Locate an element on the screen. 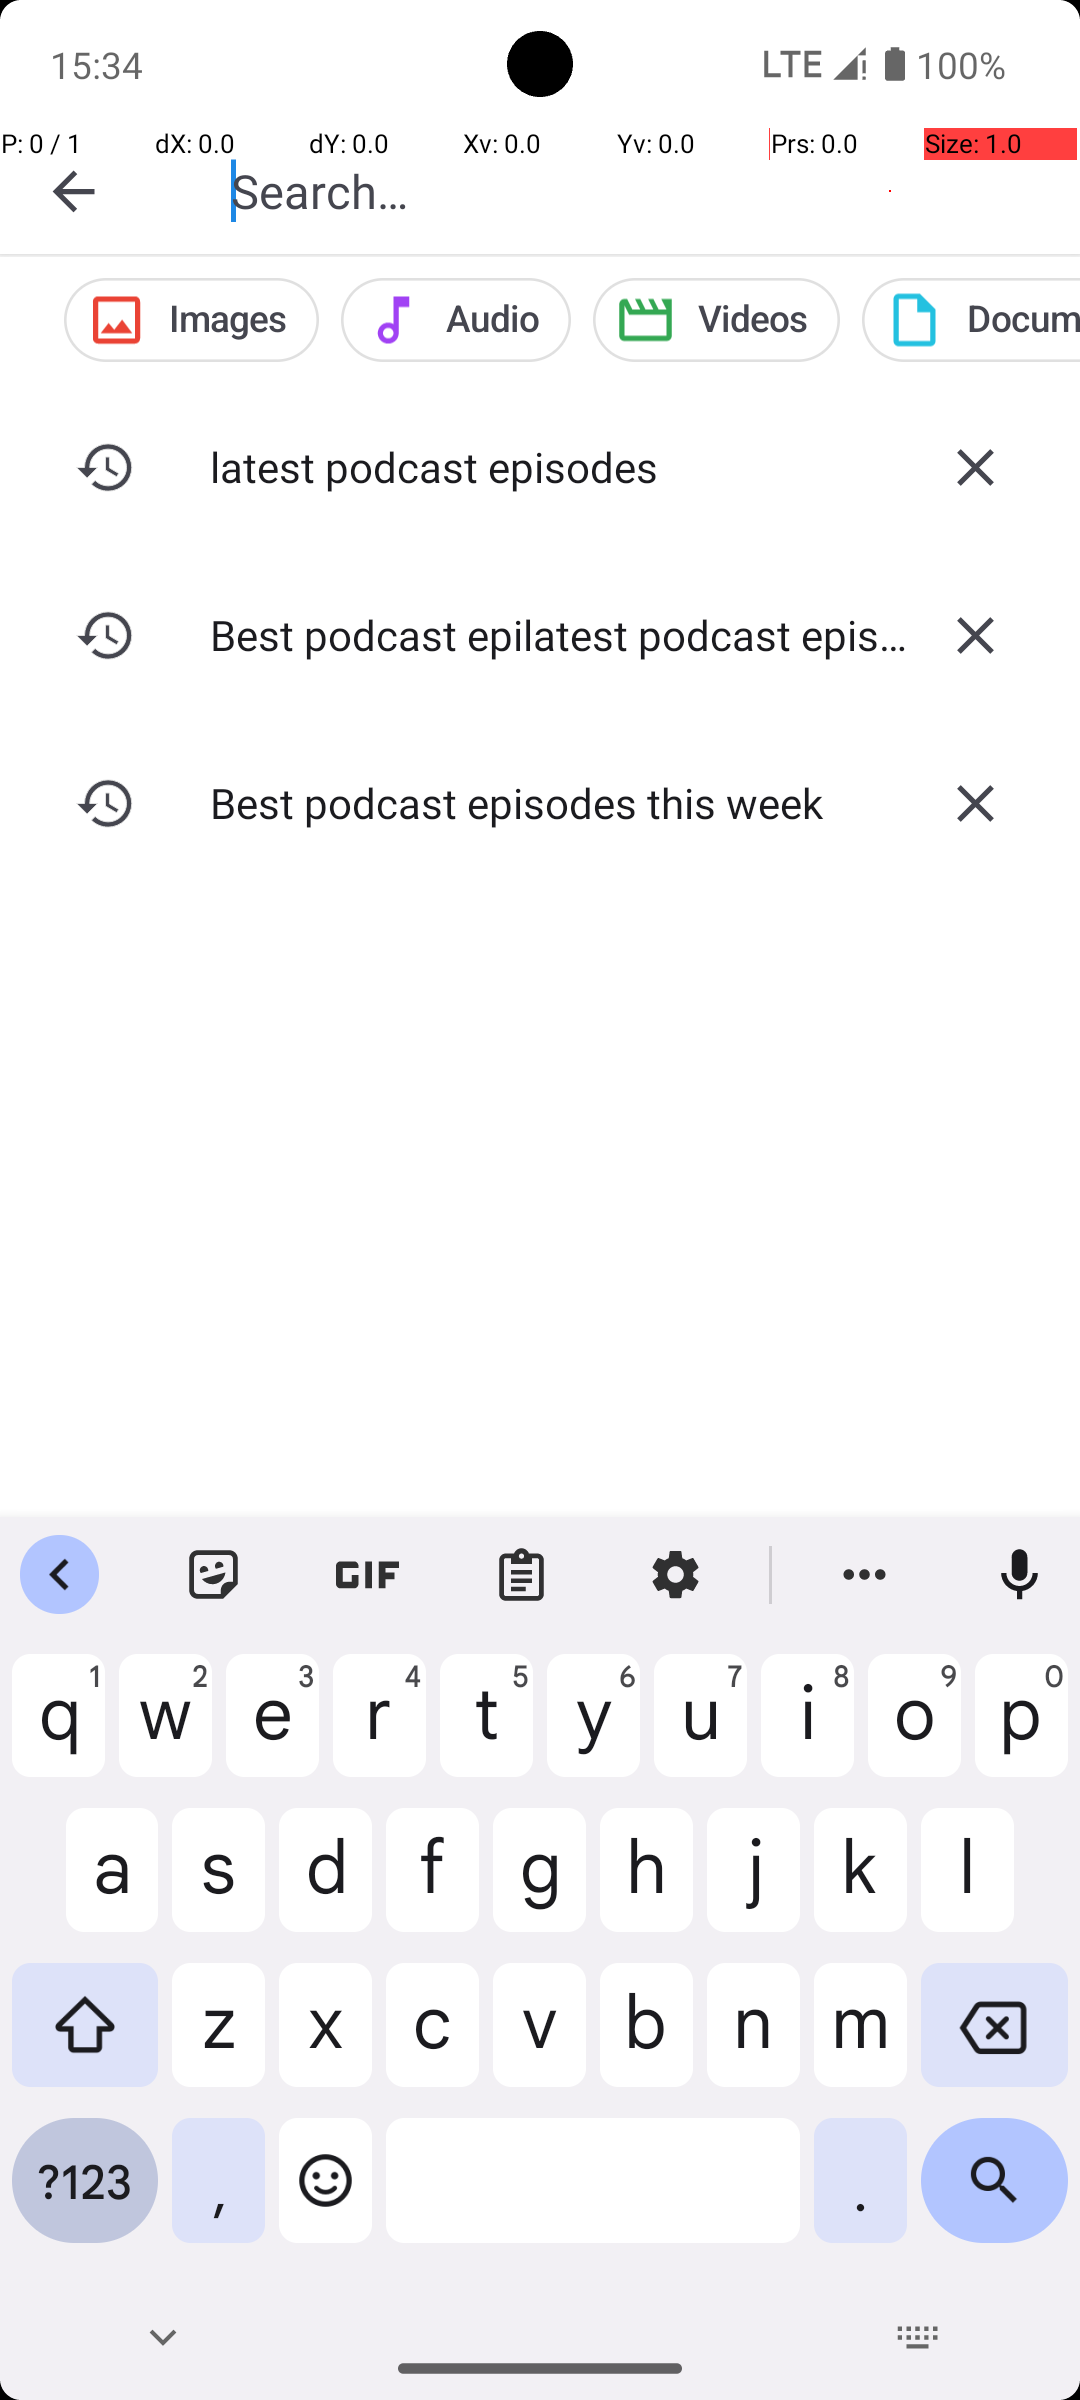  latest podcast episodes is located at coordinates (540, 466).